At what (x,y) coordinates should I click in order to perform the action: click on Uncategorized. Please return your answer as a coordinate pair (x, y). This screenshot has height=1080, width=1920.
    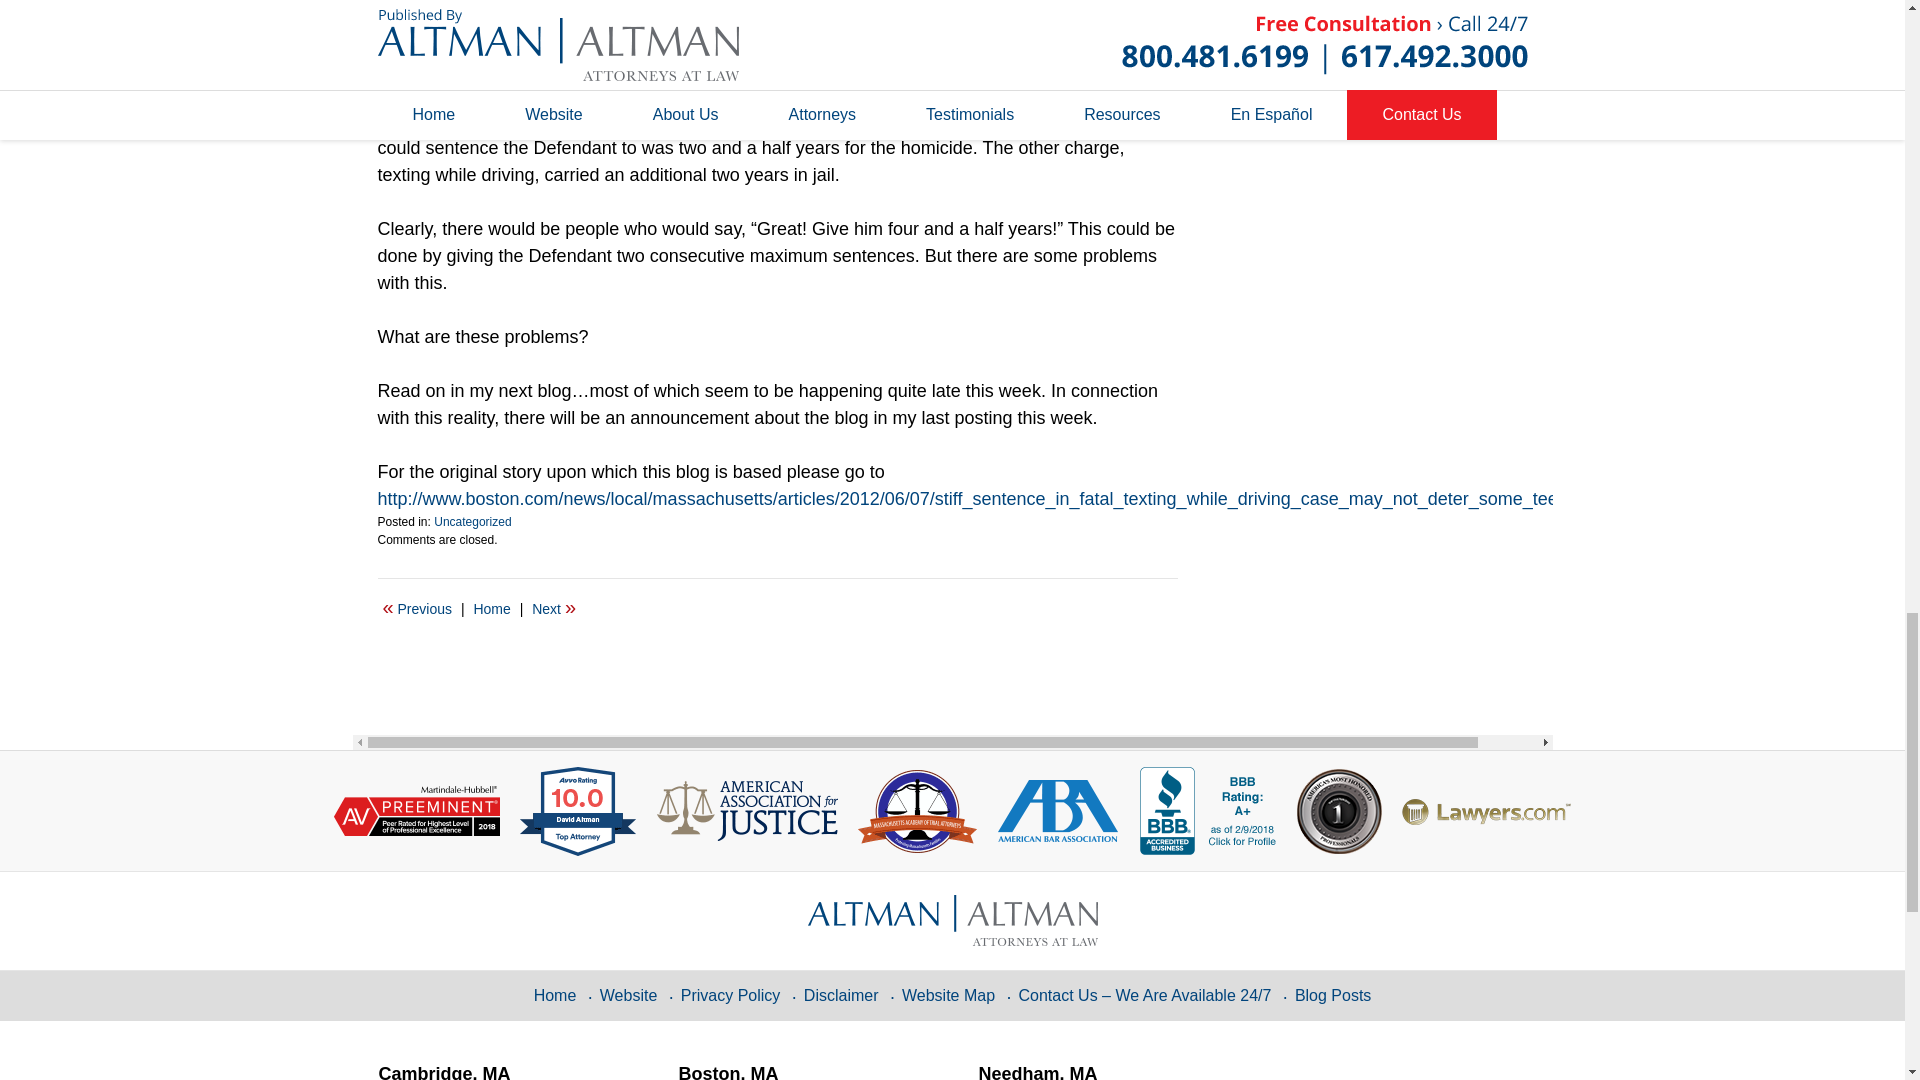
    Looking at the image, I should click on (472, 522).